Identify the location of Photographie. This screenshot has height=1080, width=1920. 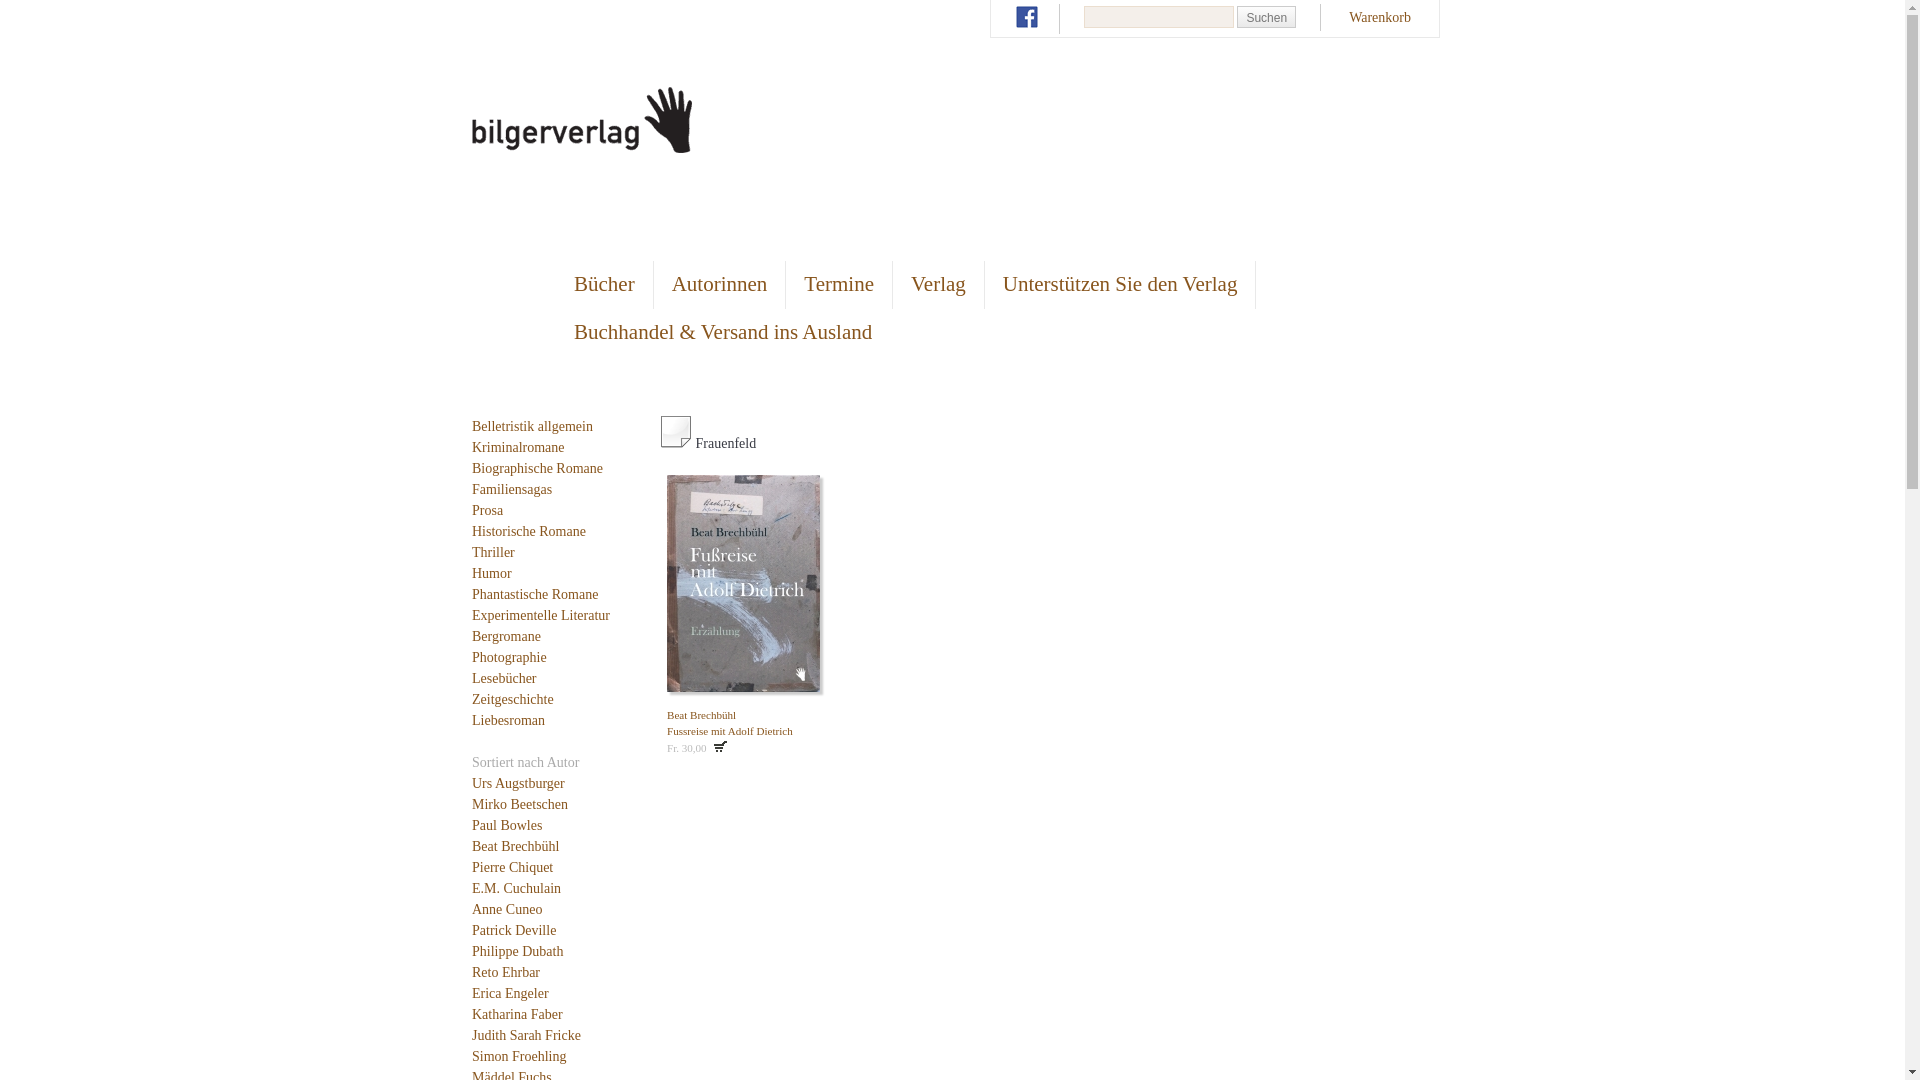
(510, 658).